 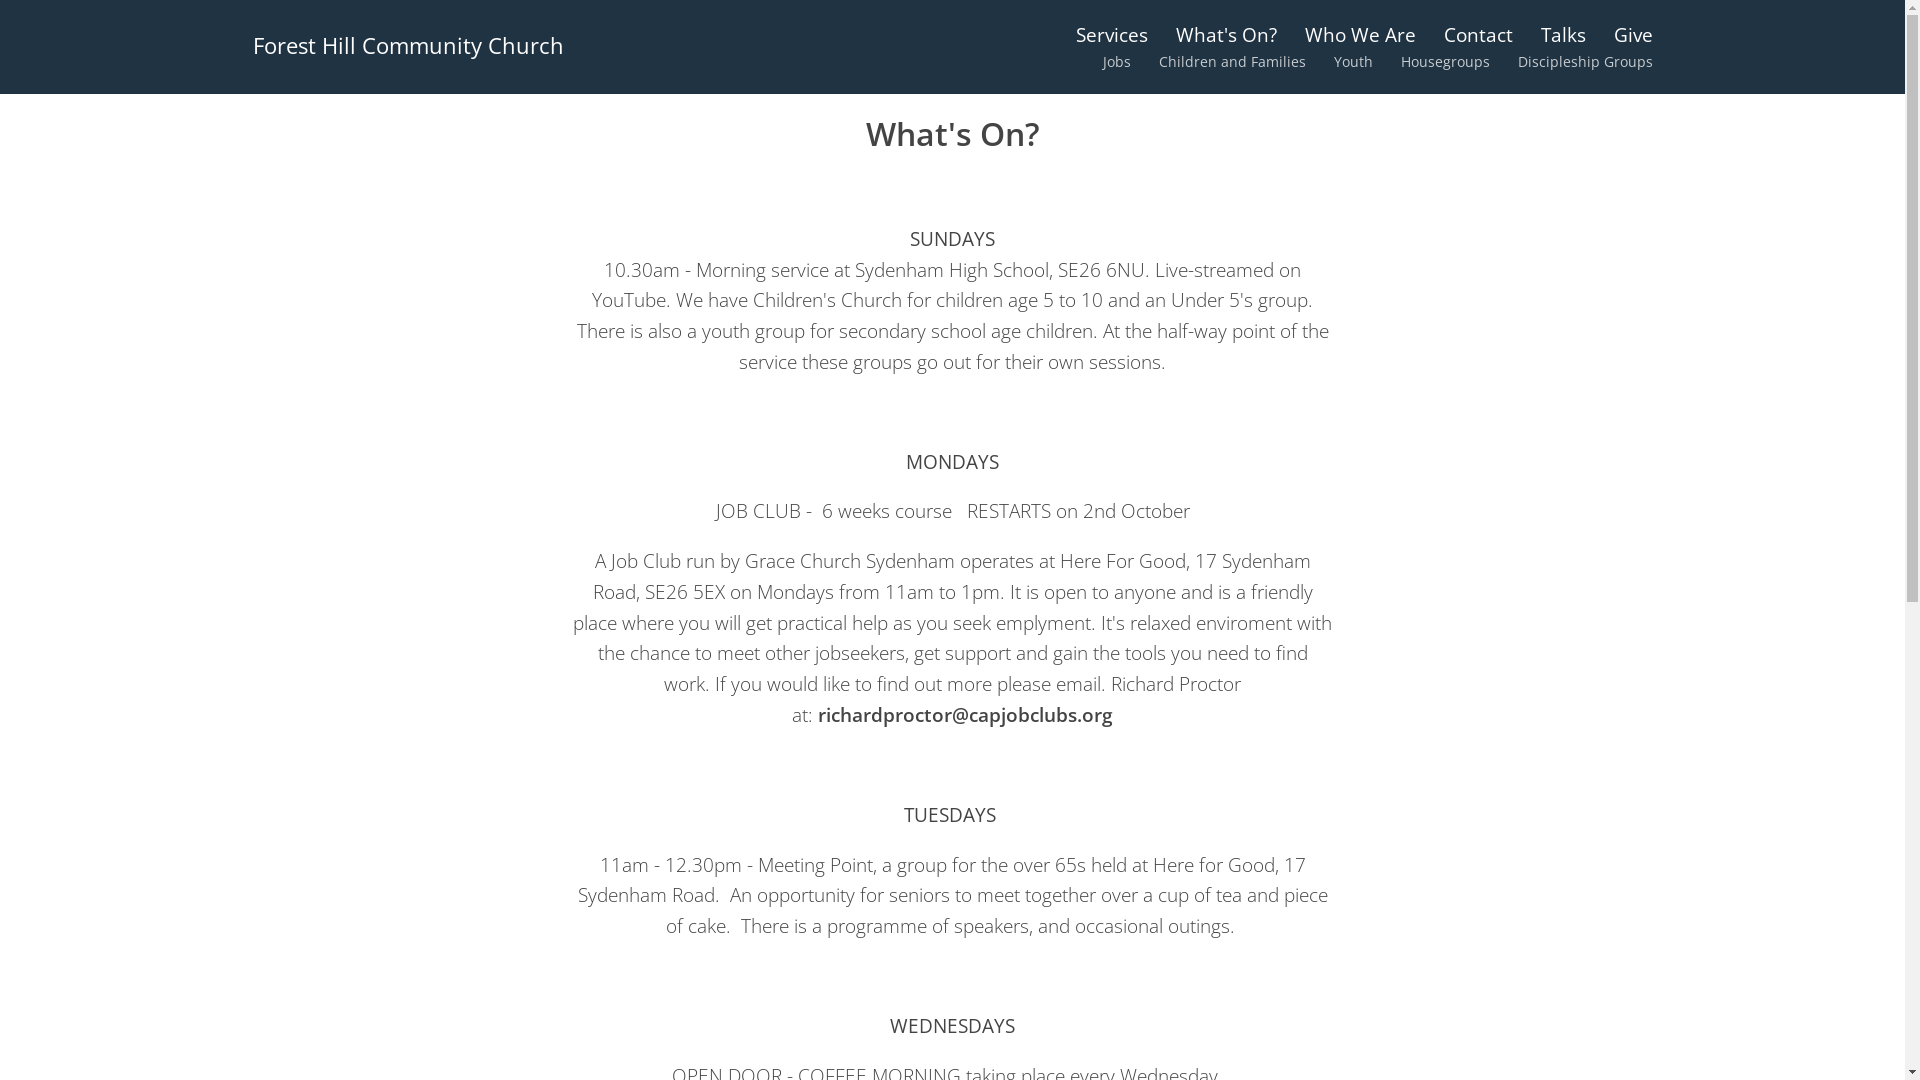 I want to click on Discipleship Groups, so click(x=1586, y=62).